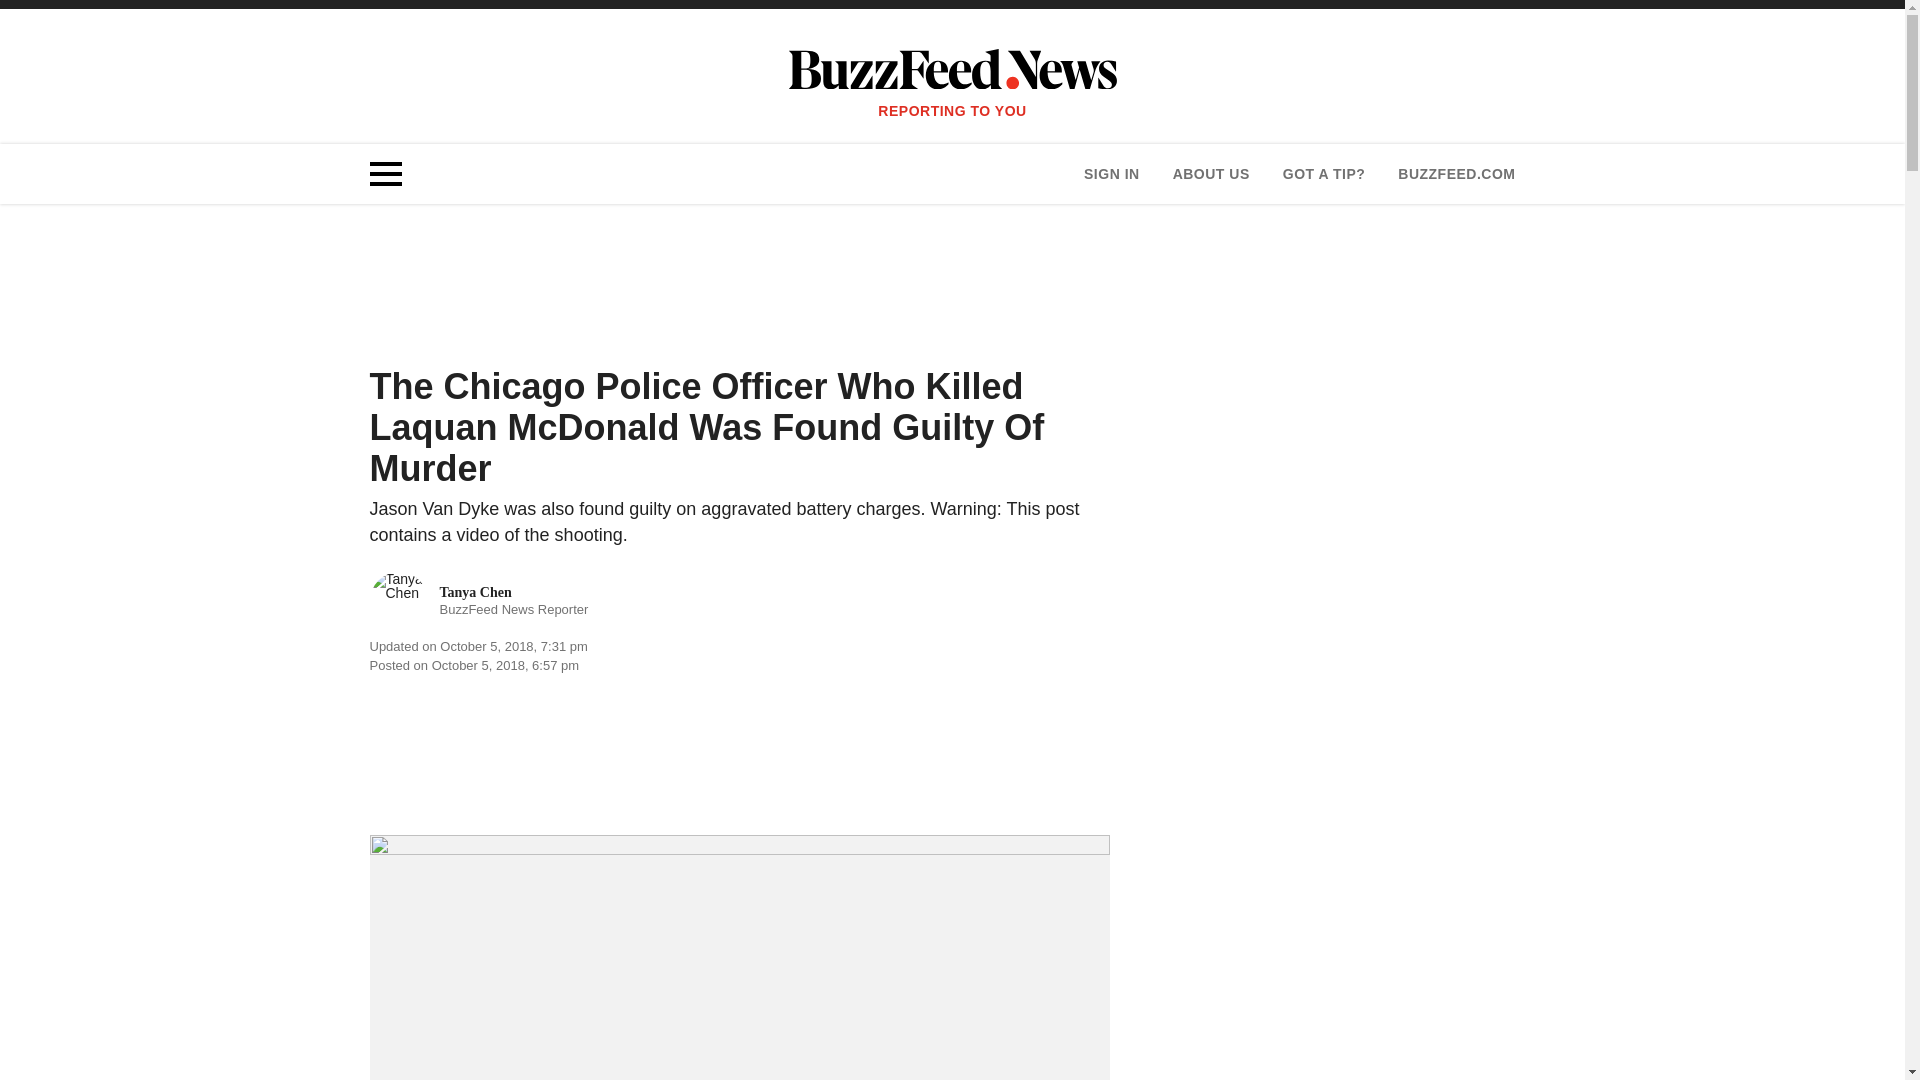 Image resolution: width=1920 pixels, height=1080 pixels. Describe the element at coordinates (1210, 174) in the screenshot. I see `ABOUT US` at that location.